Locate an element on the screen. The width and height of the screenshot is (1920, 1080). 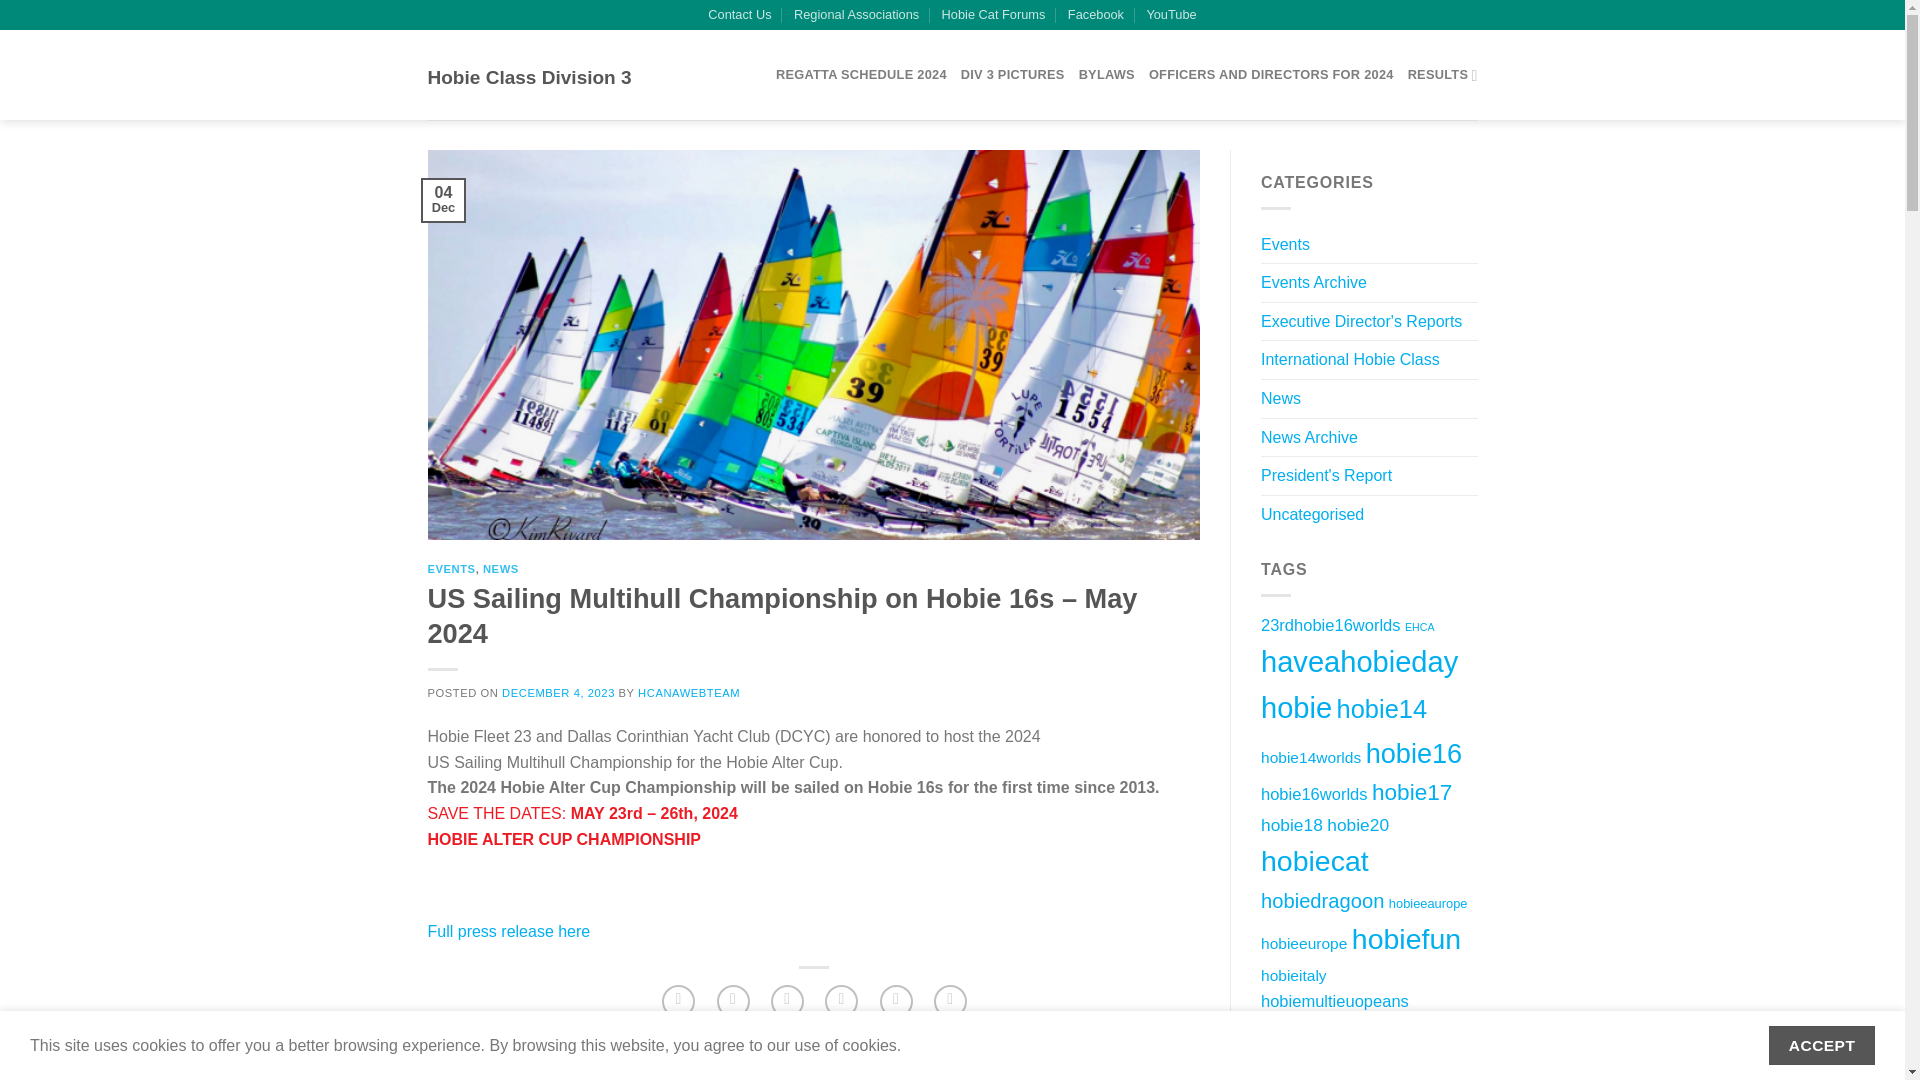
Hobie Class Division 3 is located at coordinates (530, 78).